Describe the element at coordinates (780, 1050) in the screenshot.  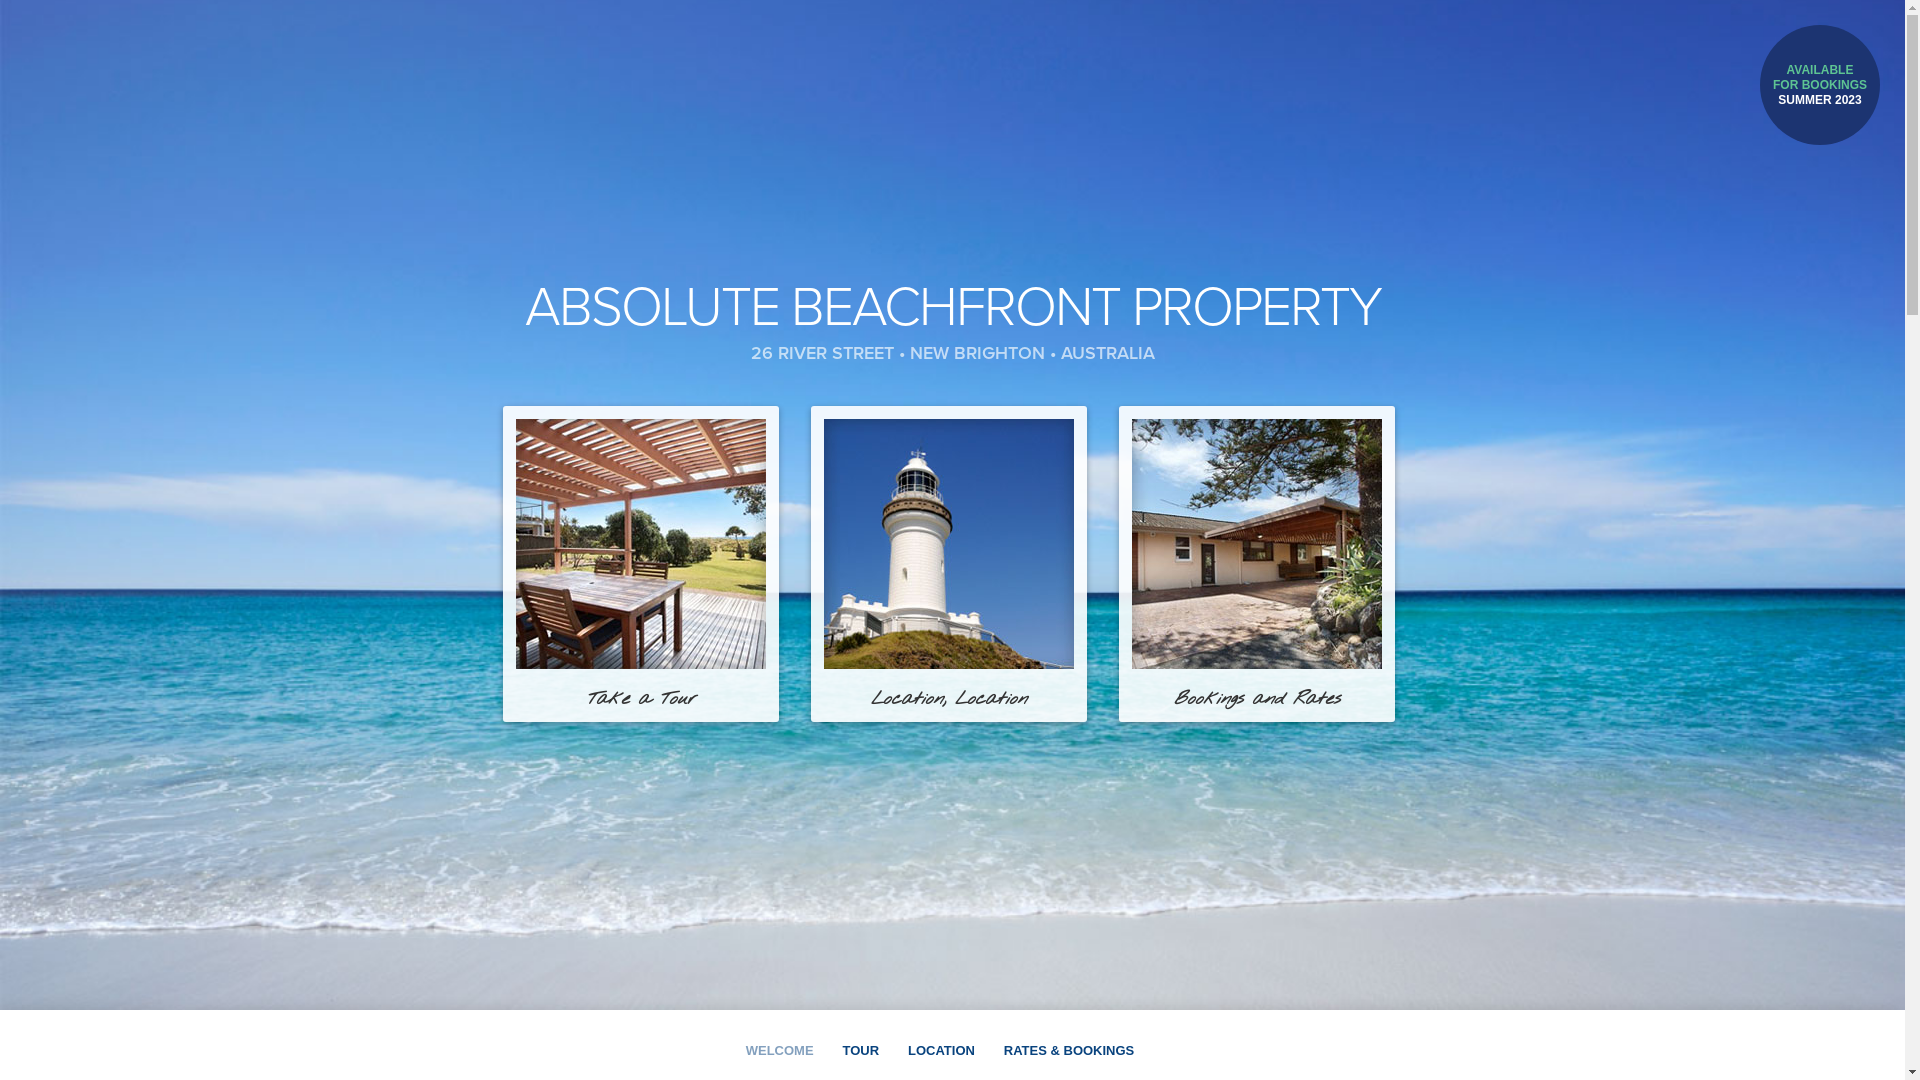
I see `WELCOME` at that location.